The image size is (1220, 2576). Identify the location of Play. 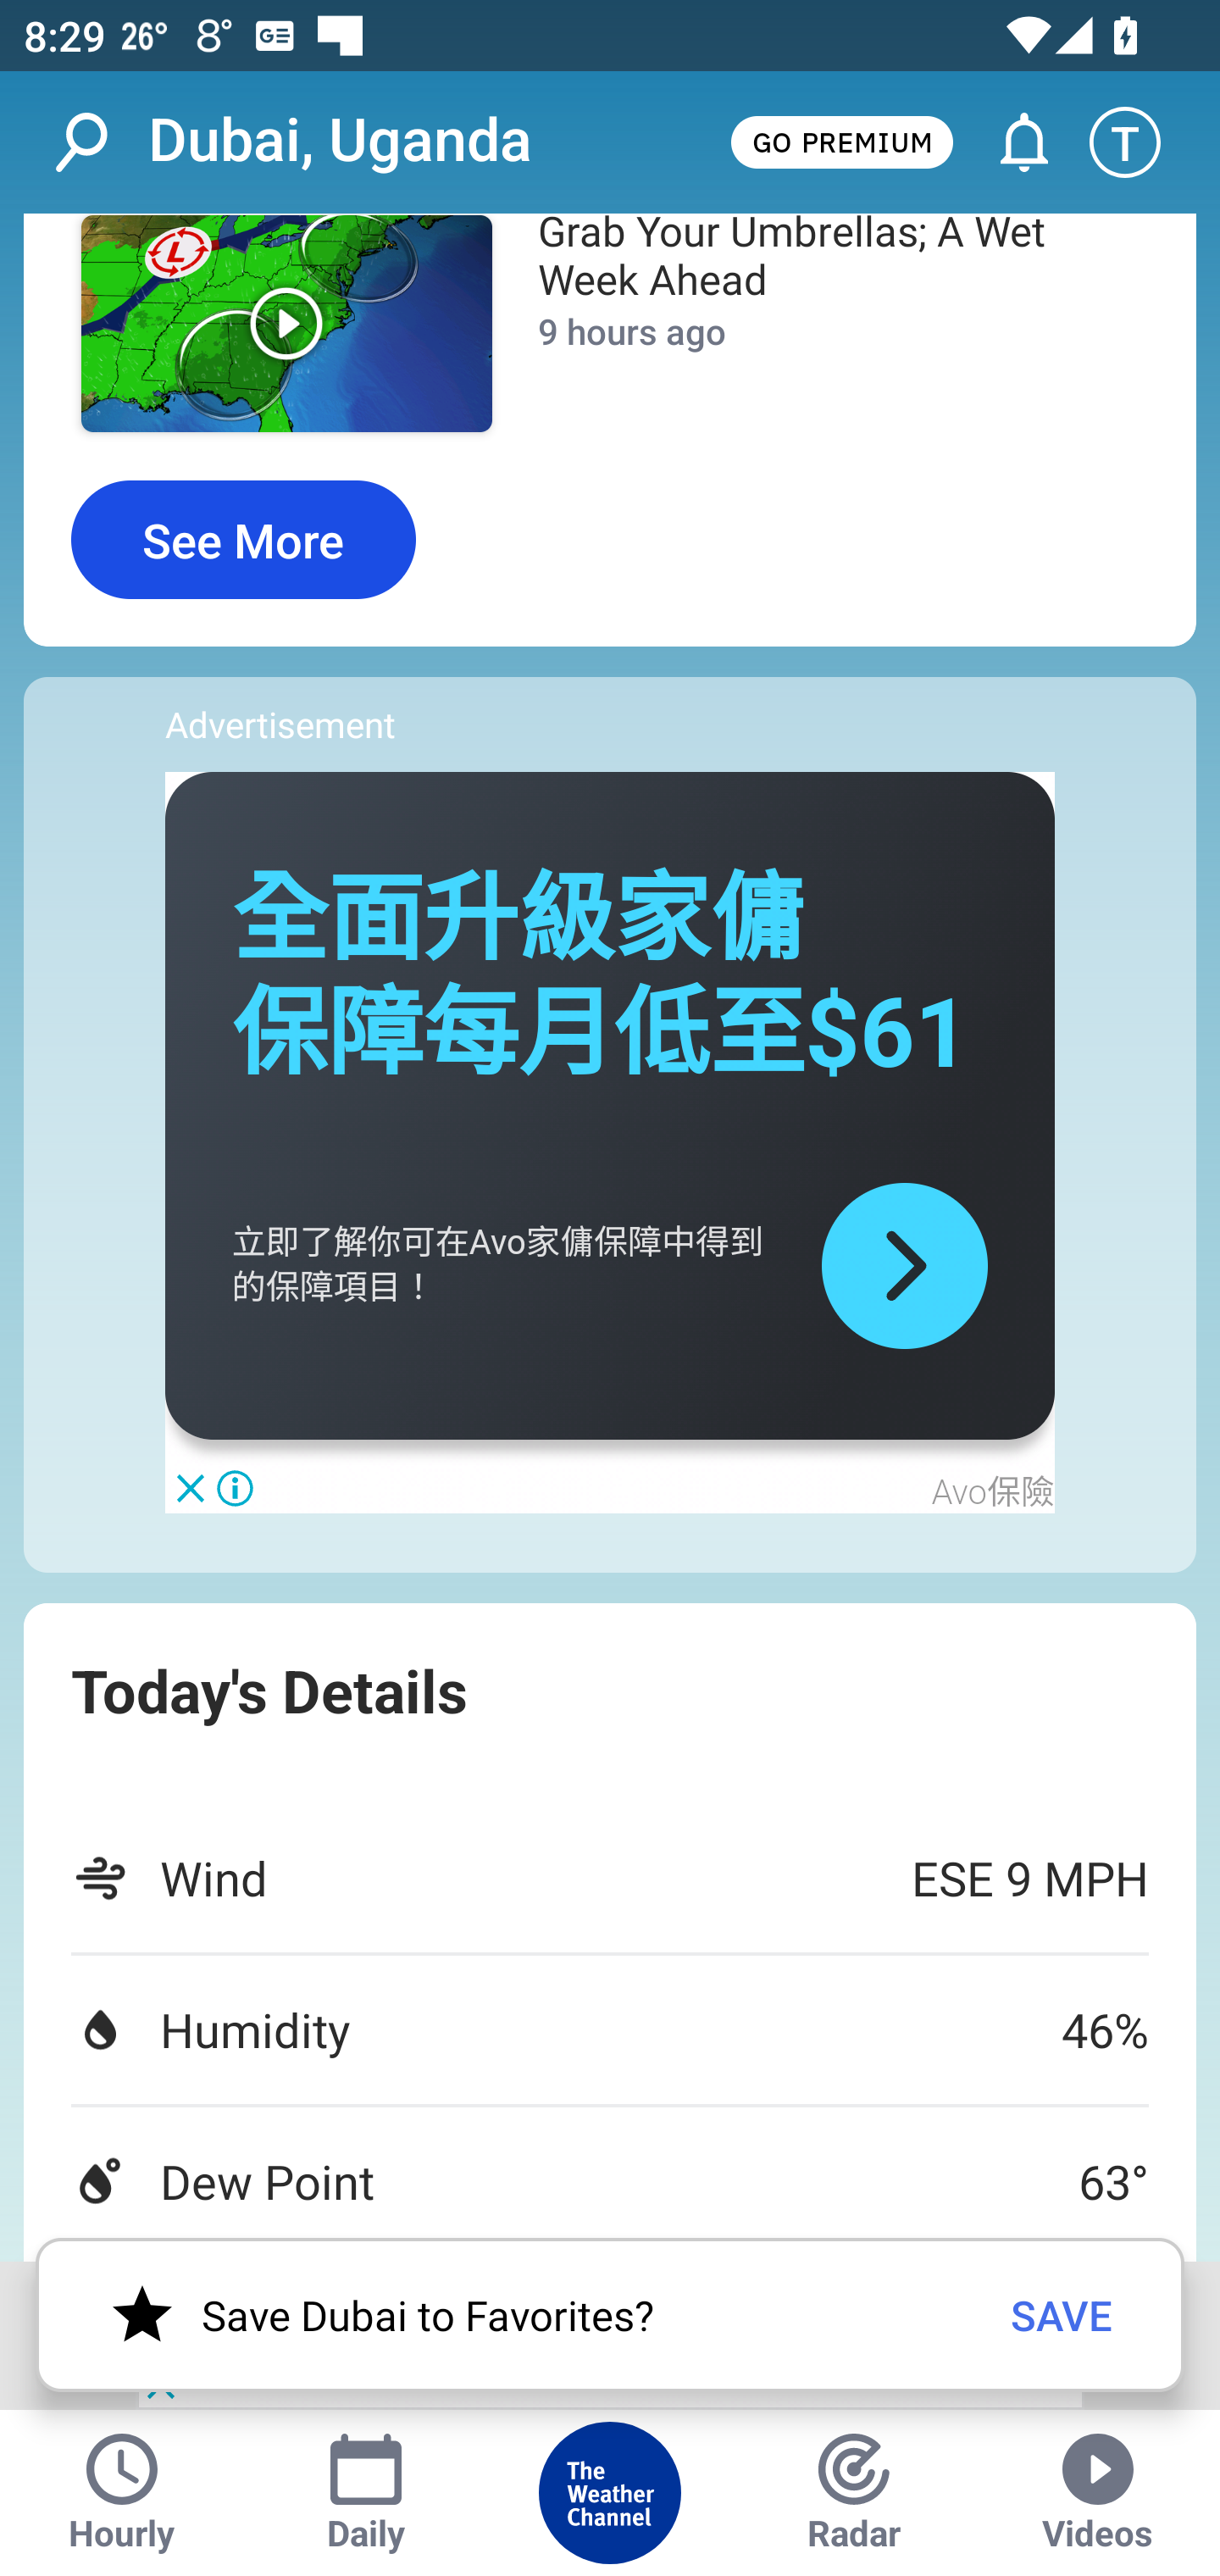
(286, 324).